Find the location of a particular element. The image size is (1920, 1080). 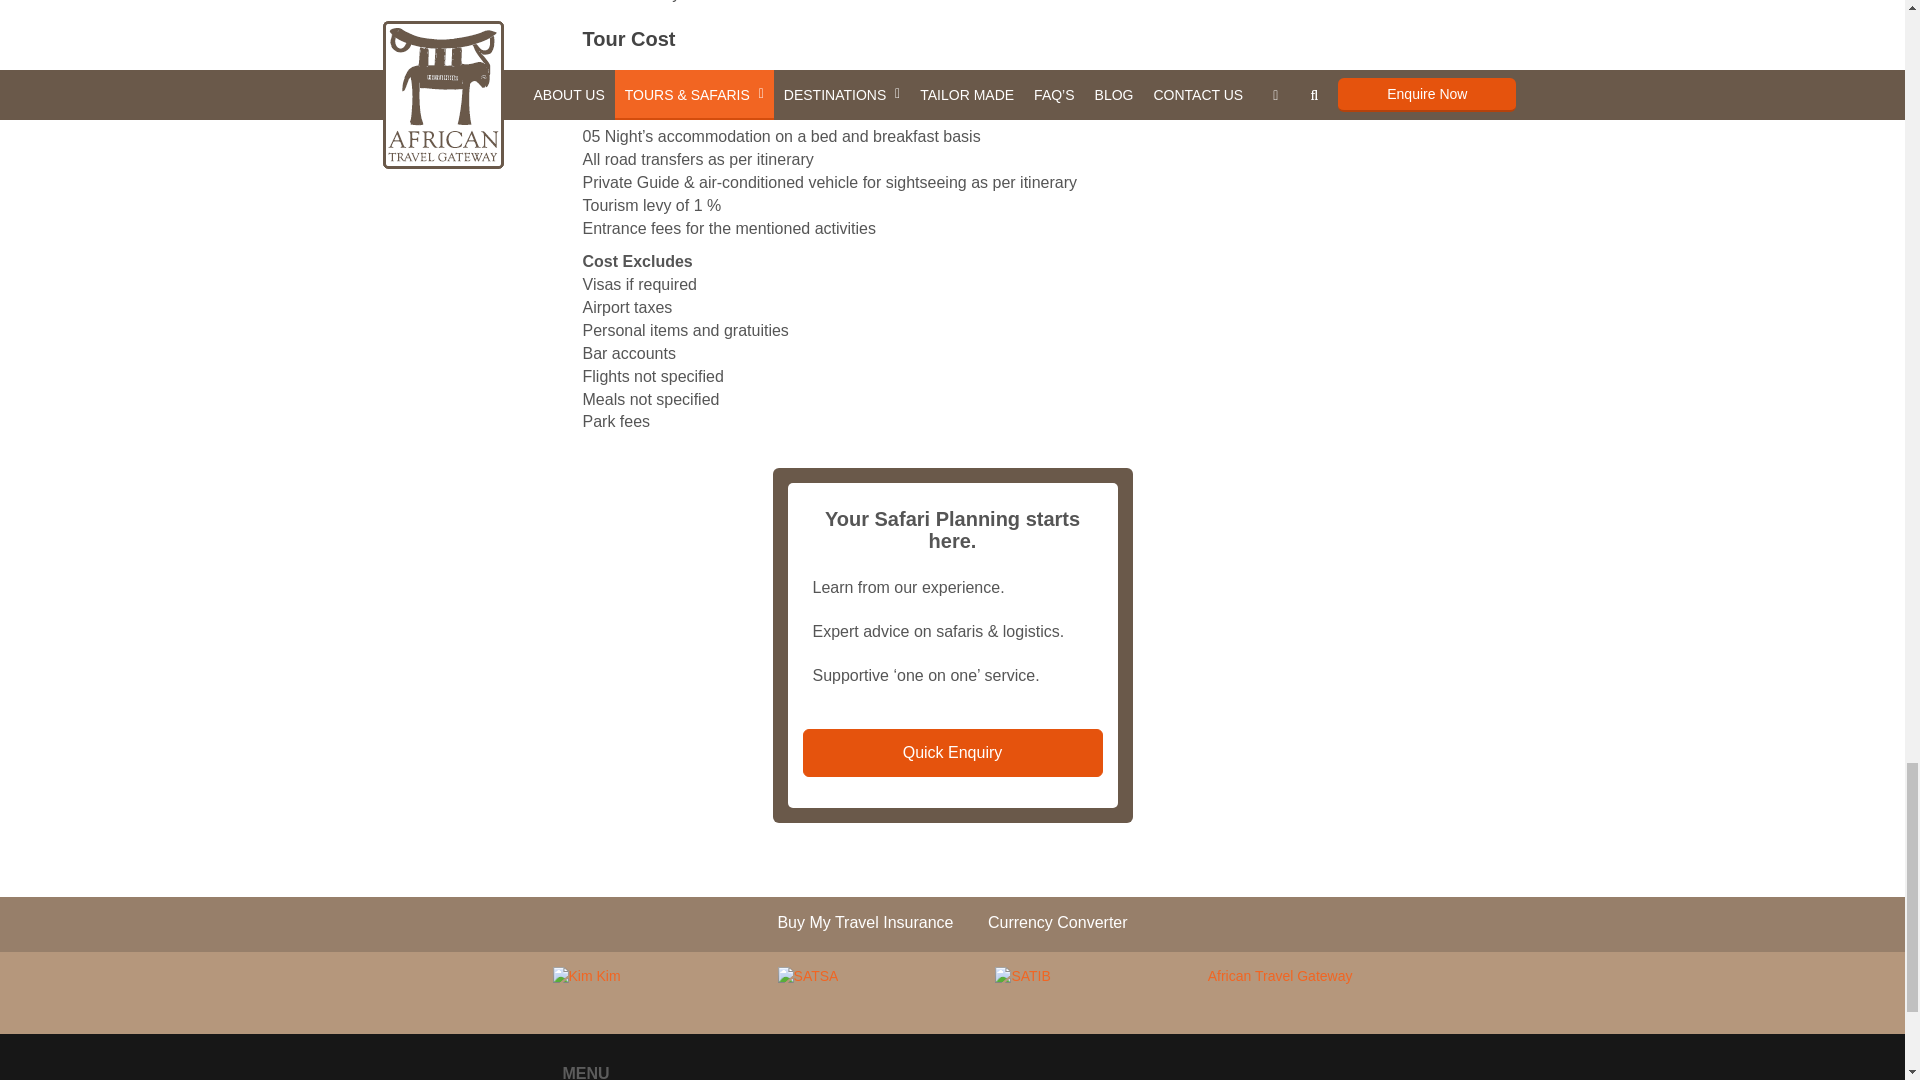

Buy My Travel Insurance is located at coordinates (864, 924).